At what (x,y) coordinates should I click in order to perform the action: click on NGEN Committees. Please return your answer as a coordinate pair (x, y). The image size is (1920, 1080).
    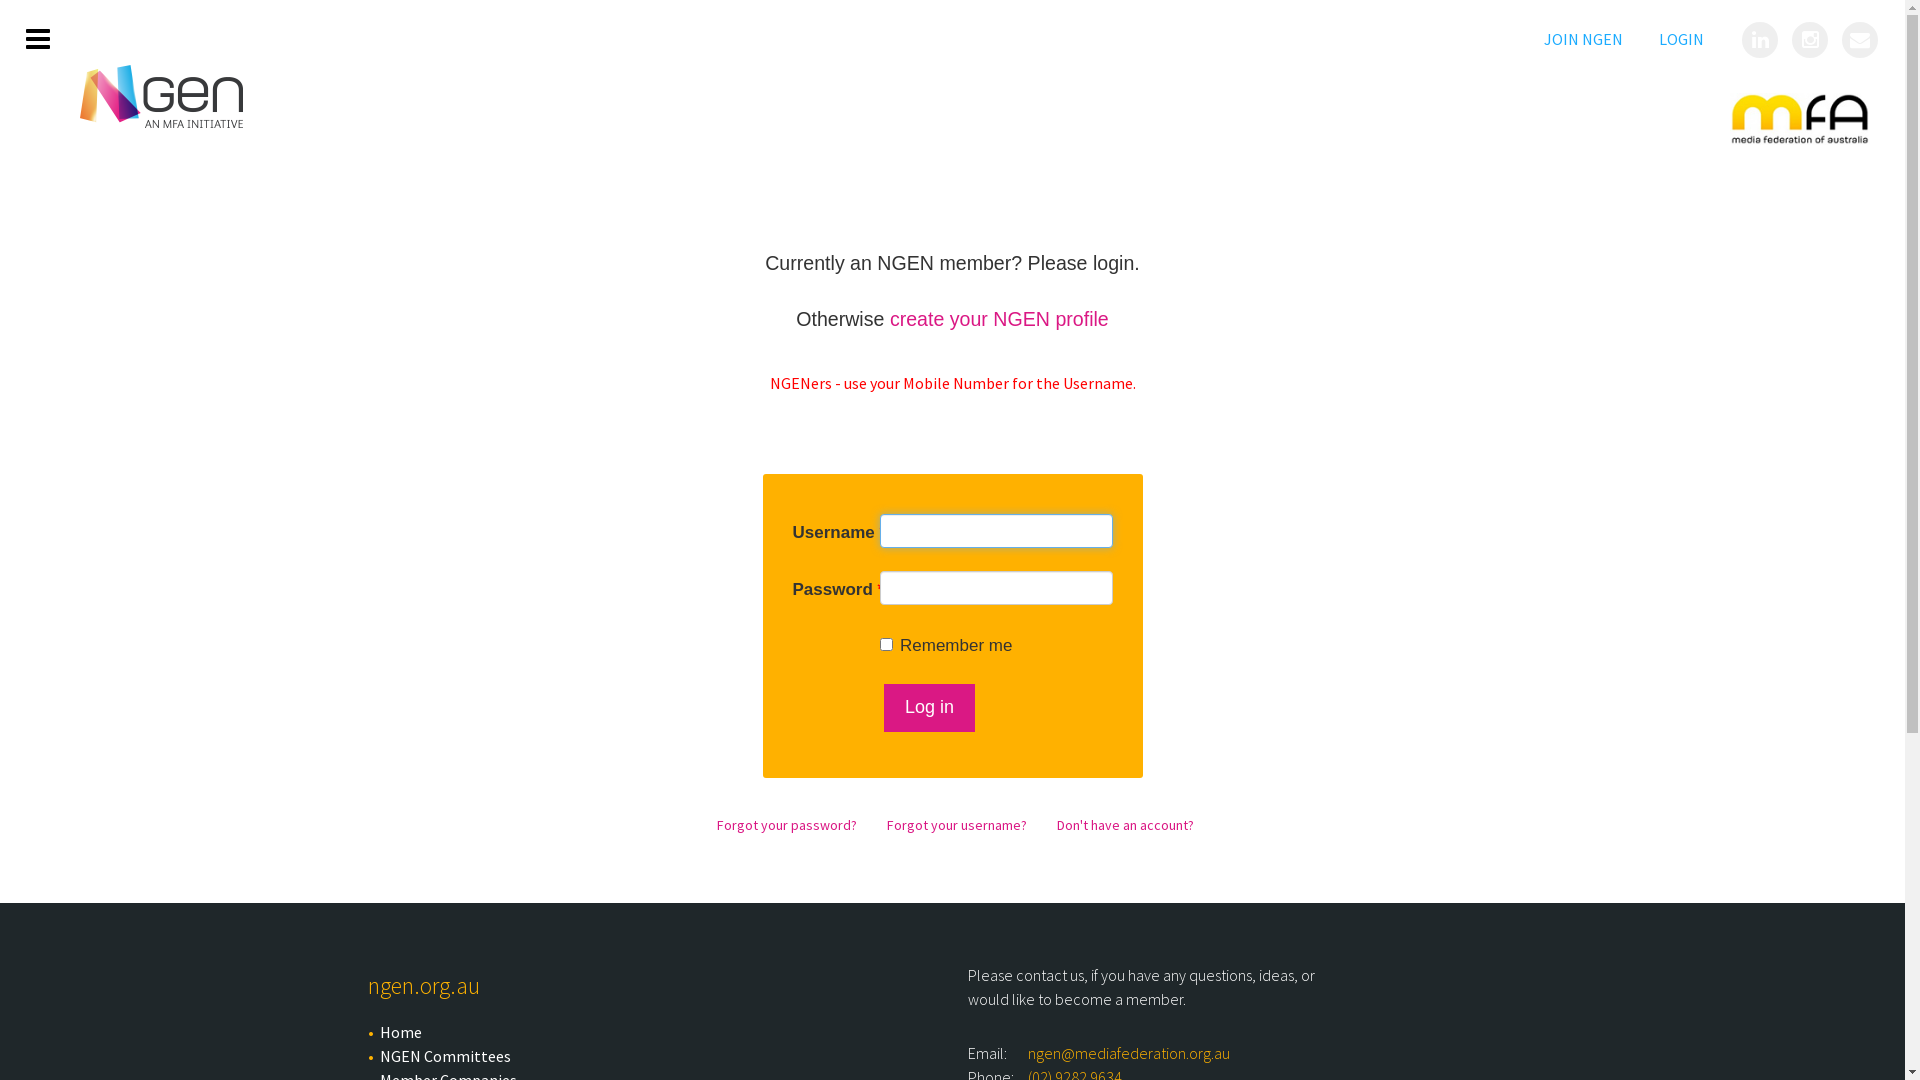
    Looking at the image, I should click on (659, 1056).